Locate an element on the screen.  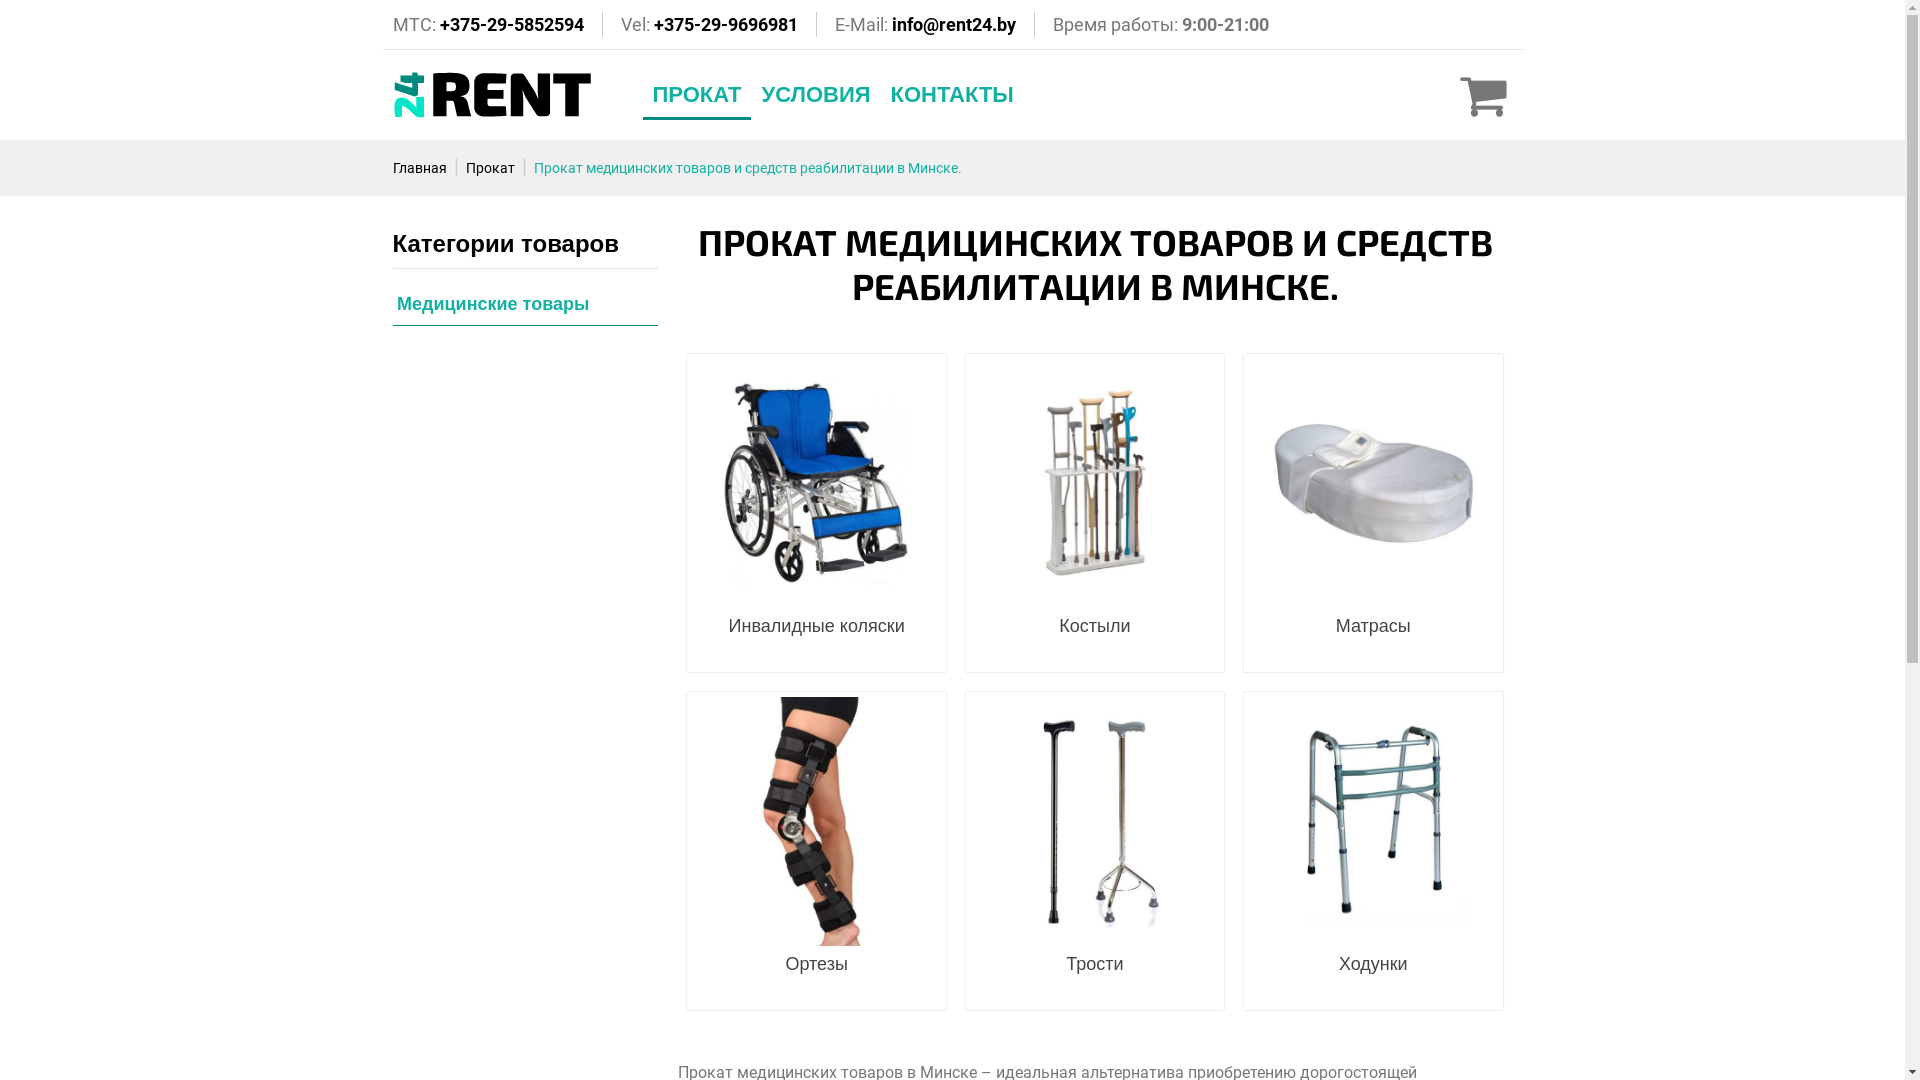
+375-29-5852594 is located at coordinates (512, 24).